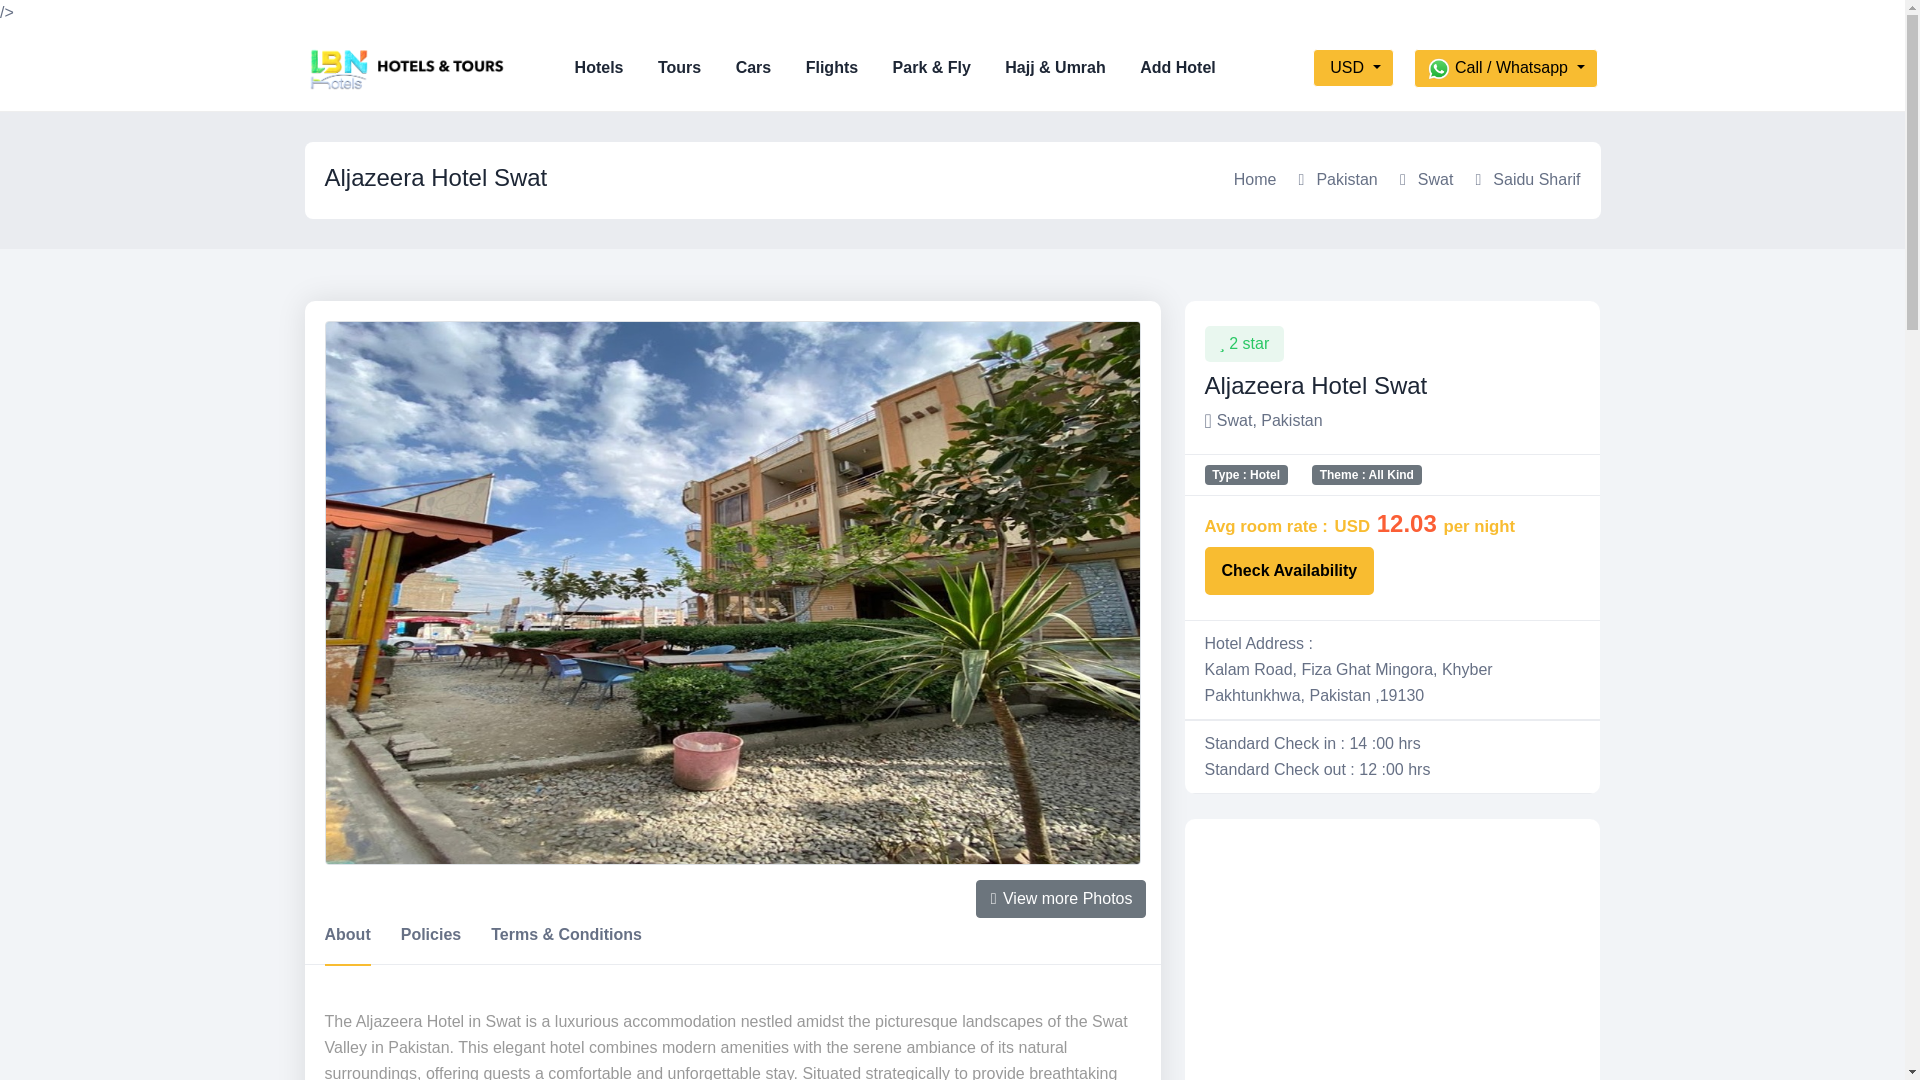 Image resolution: width=1920 pixels, height=1080 pixels. I want to click on Tours, so click(694, 67).